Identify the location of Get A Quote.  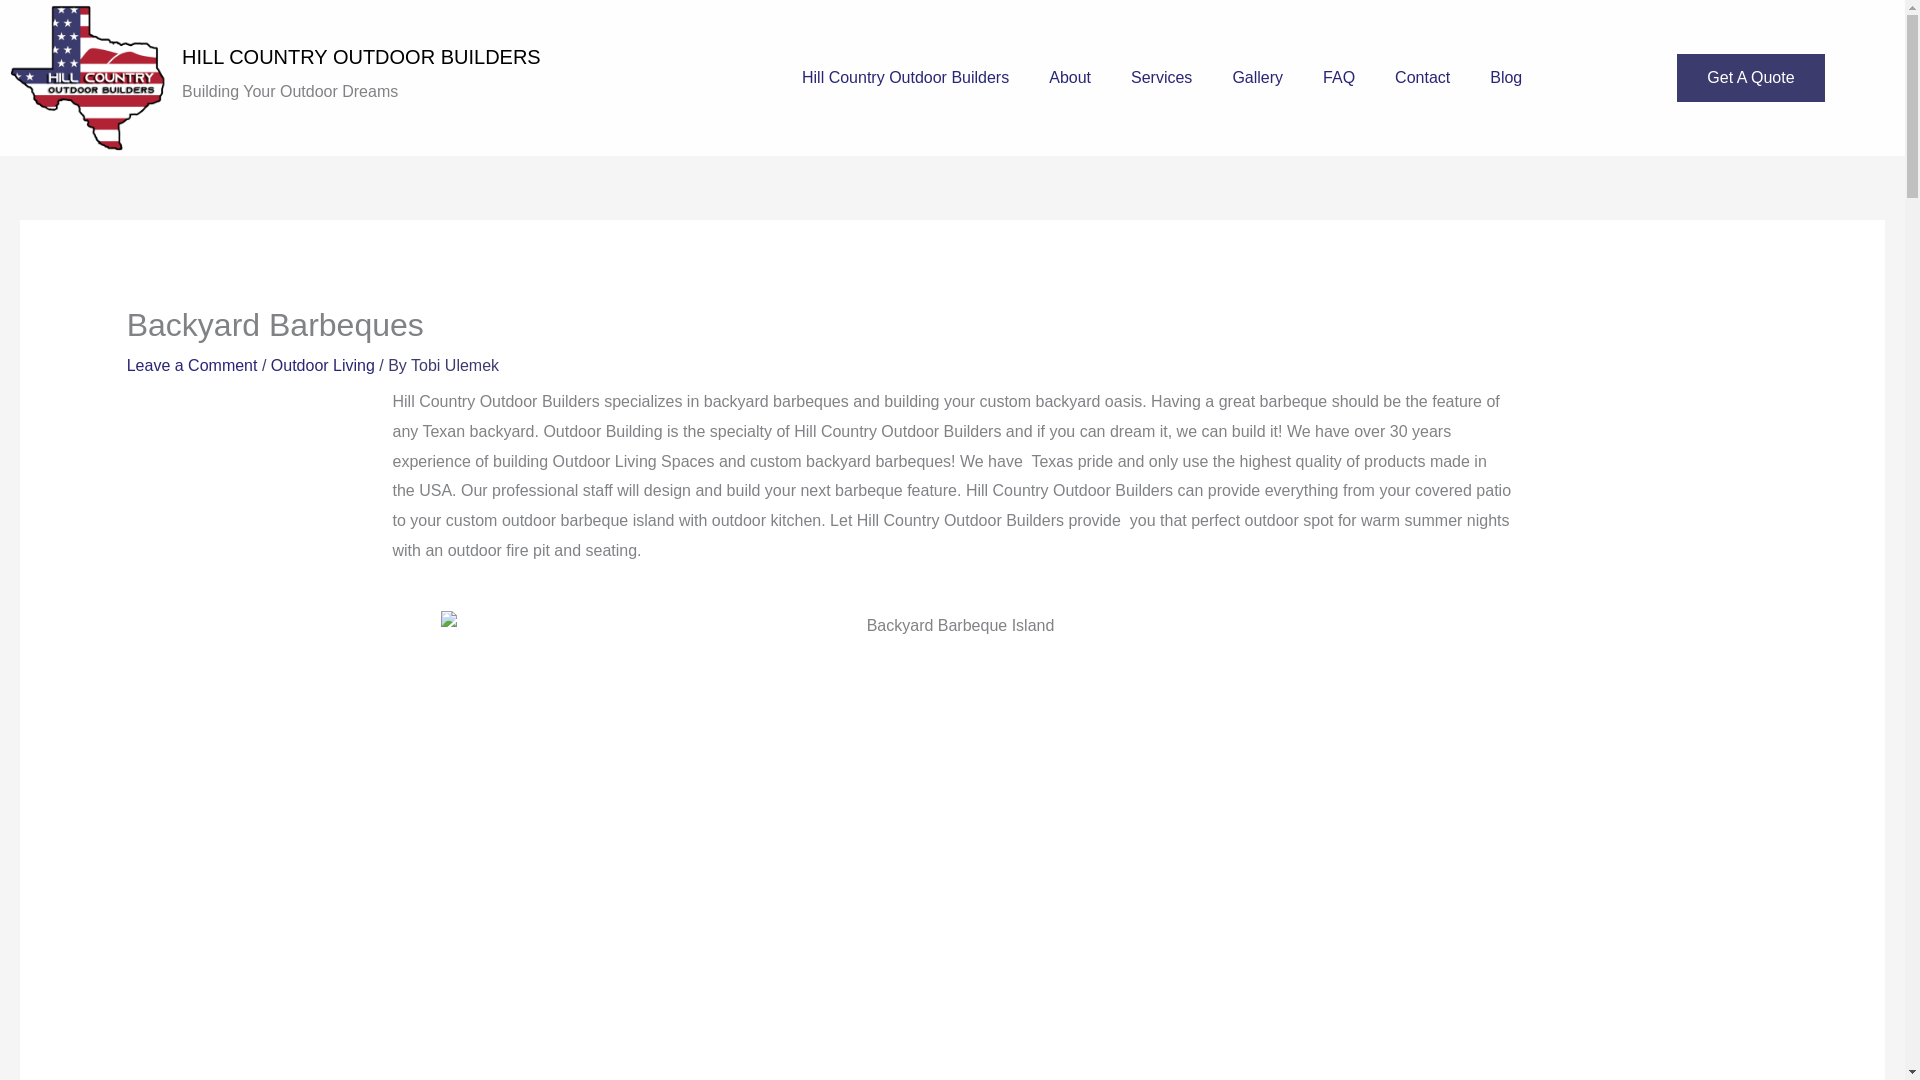
(1750, 78).